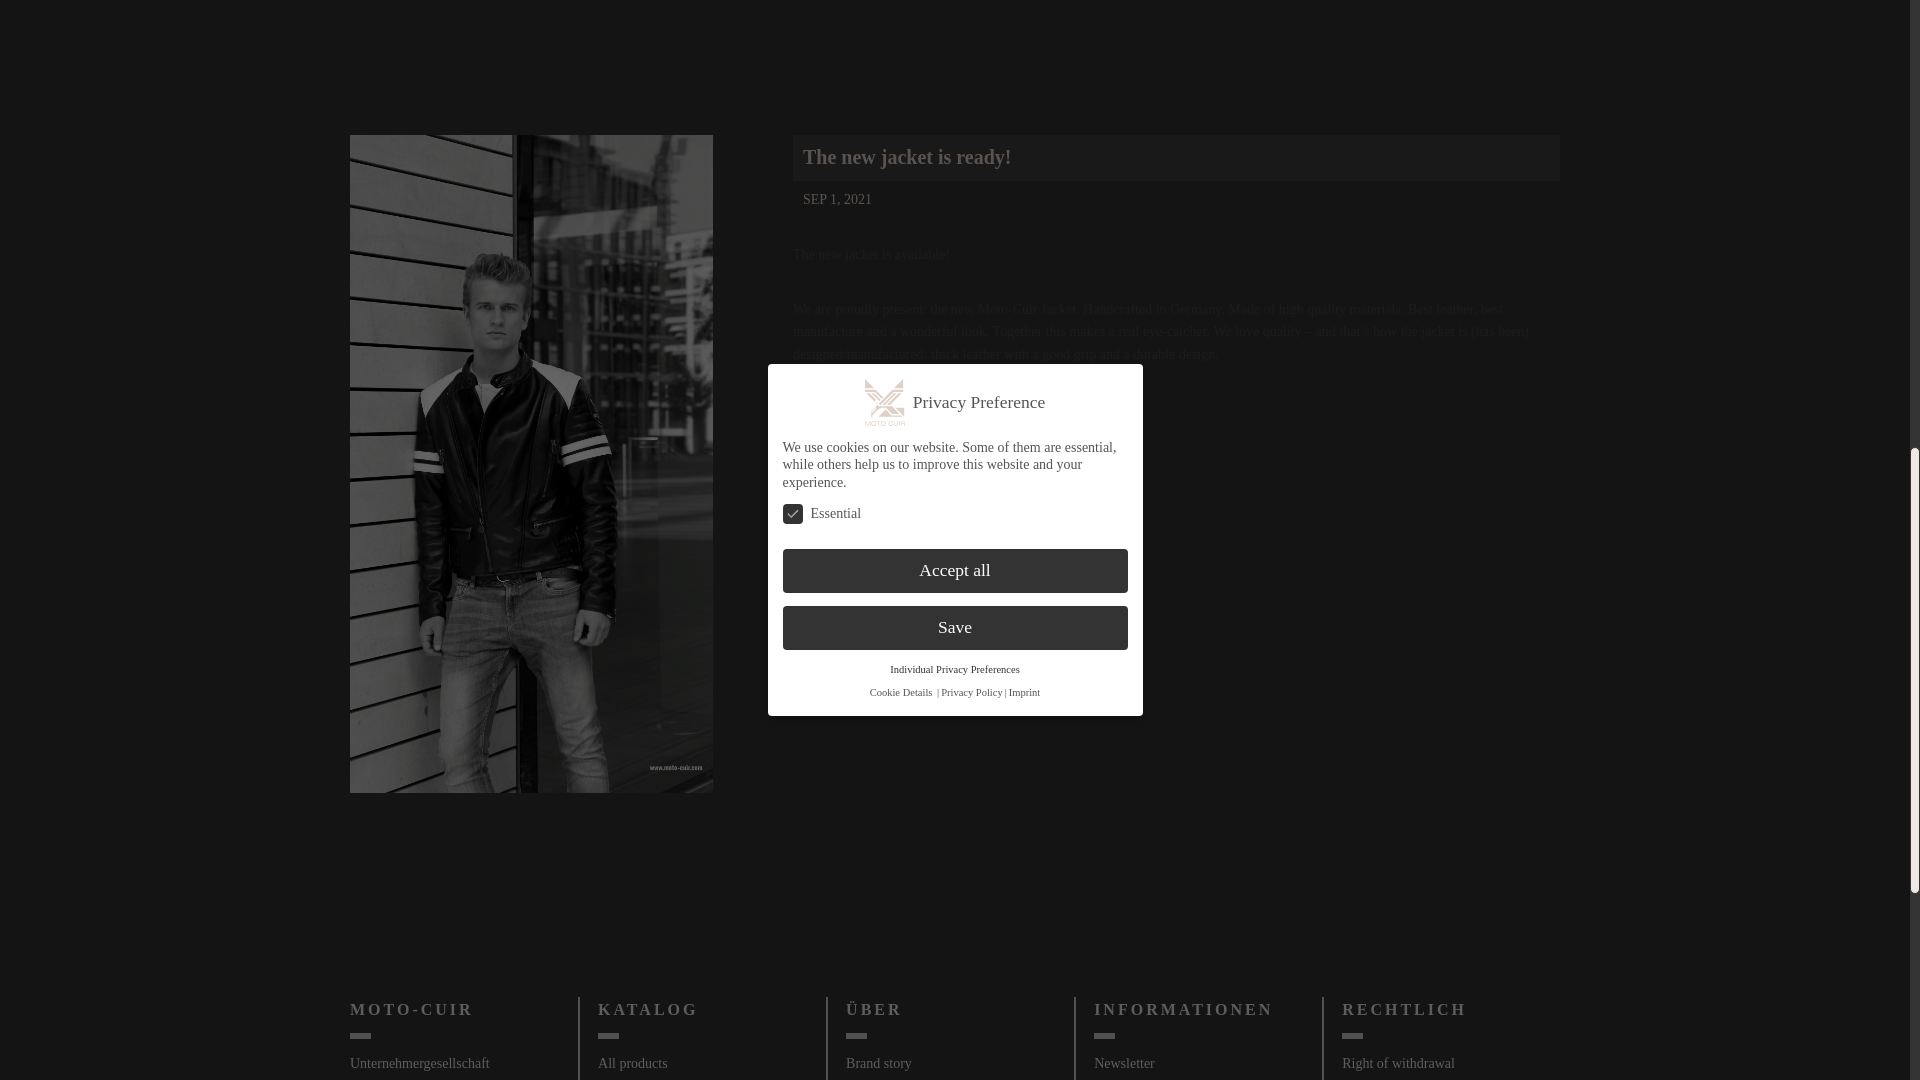  What do you see at coordinates (906, 156) in the screenshot?
I see `The new jacket is ready!` at bounding box center [906, 156].